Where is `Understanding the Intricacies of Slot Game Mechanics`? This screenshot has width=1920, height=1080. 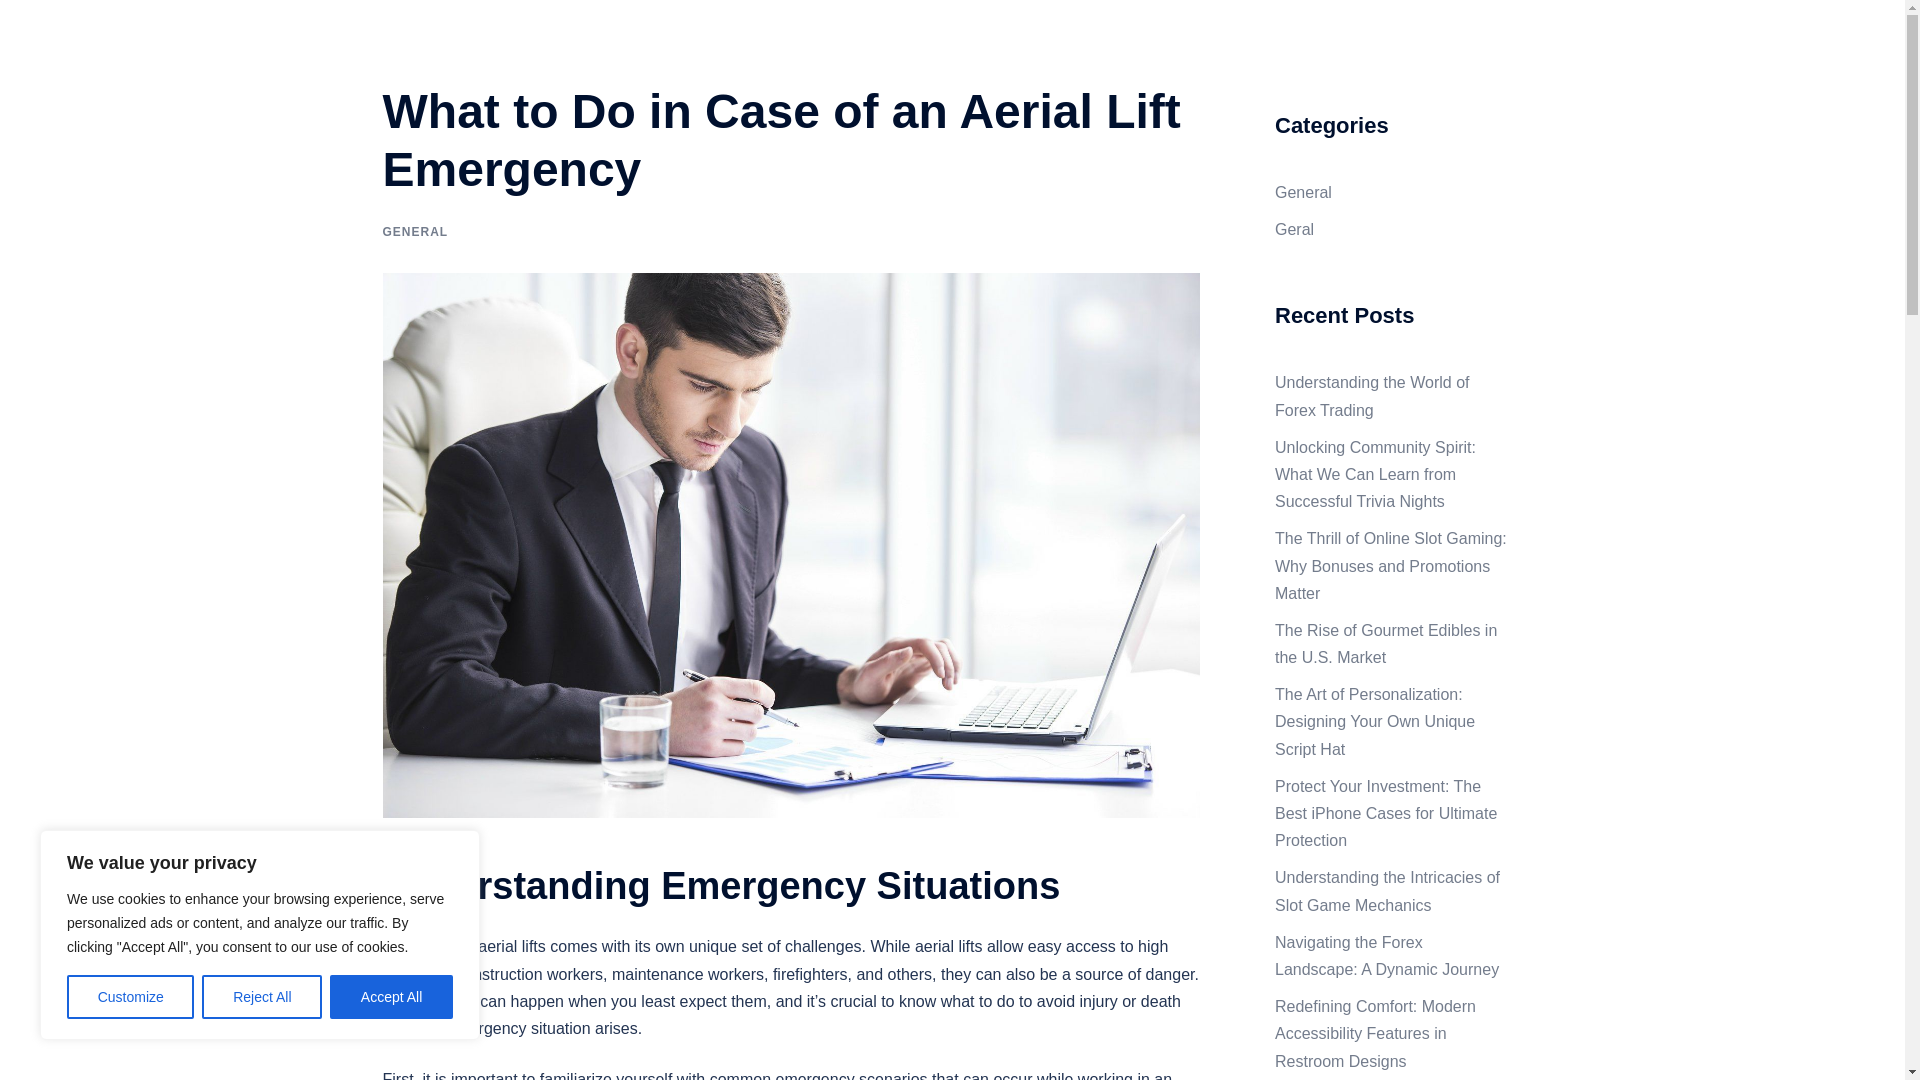
Understanding the Intricacies of Slot Game Mechanics is located at coordinates (1386, 890).